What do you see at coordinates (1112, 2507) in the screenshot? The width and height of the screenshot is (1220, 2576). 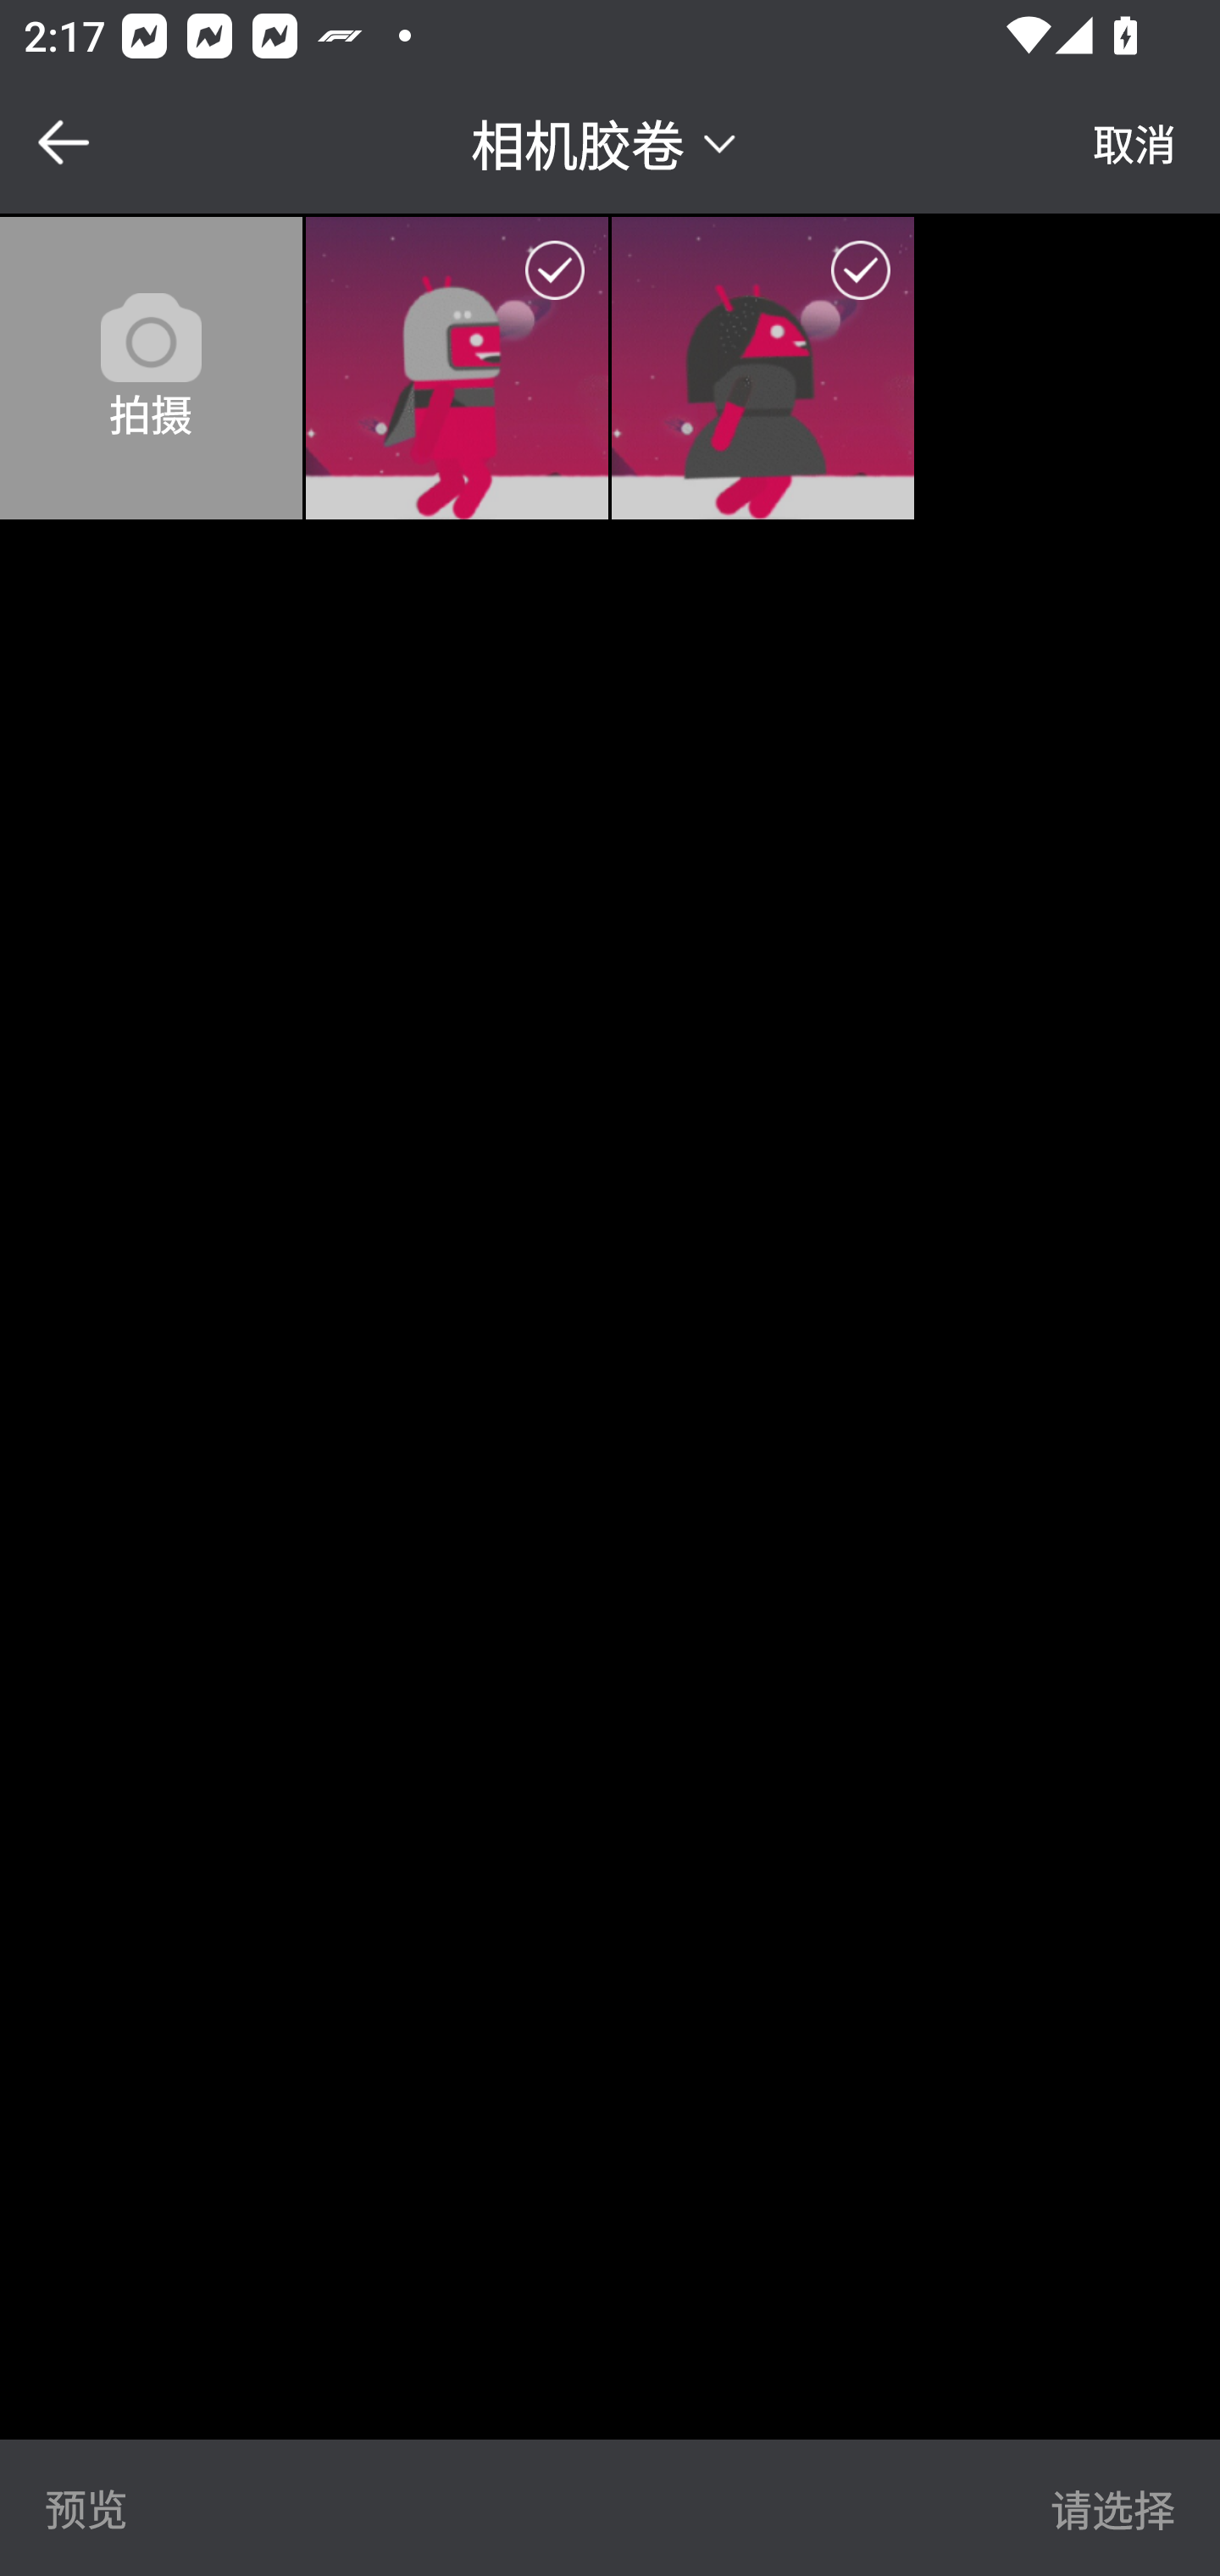 I see `请选择` at bounding box center [1112, 2507].